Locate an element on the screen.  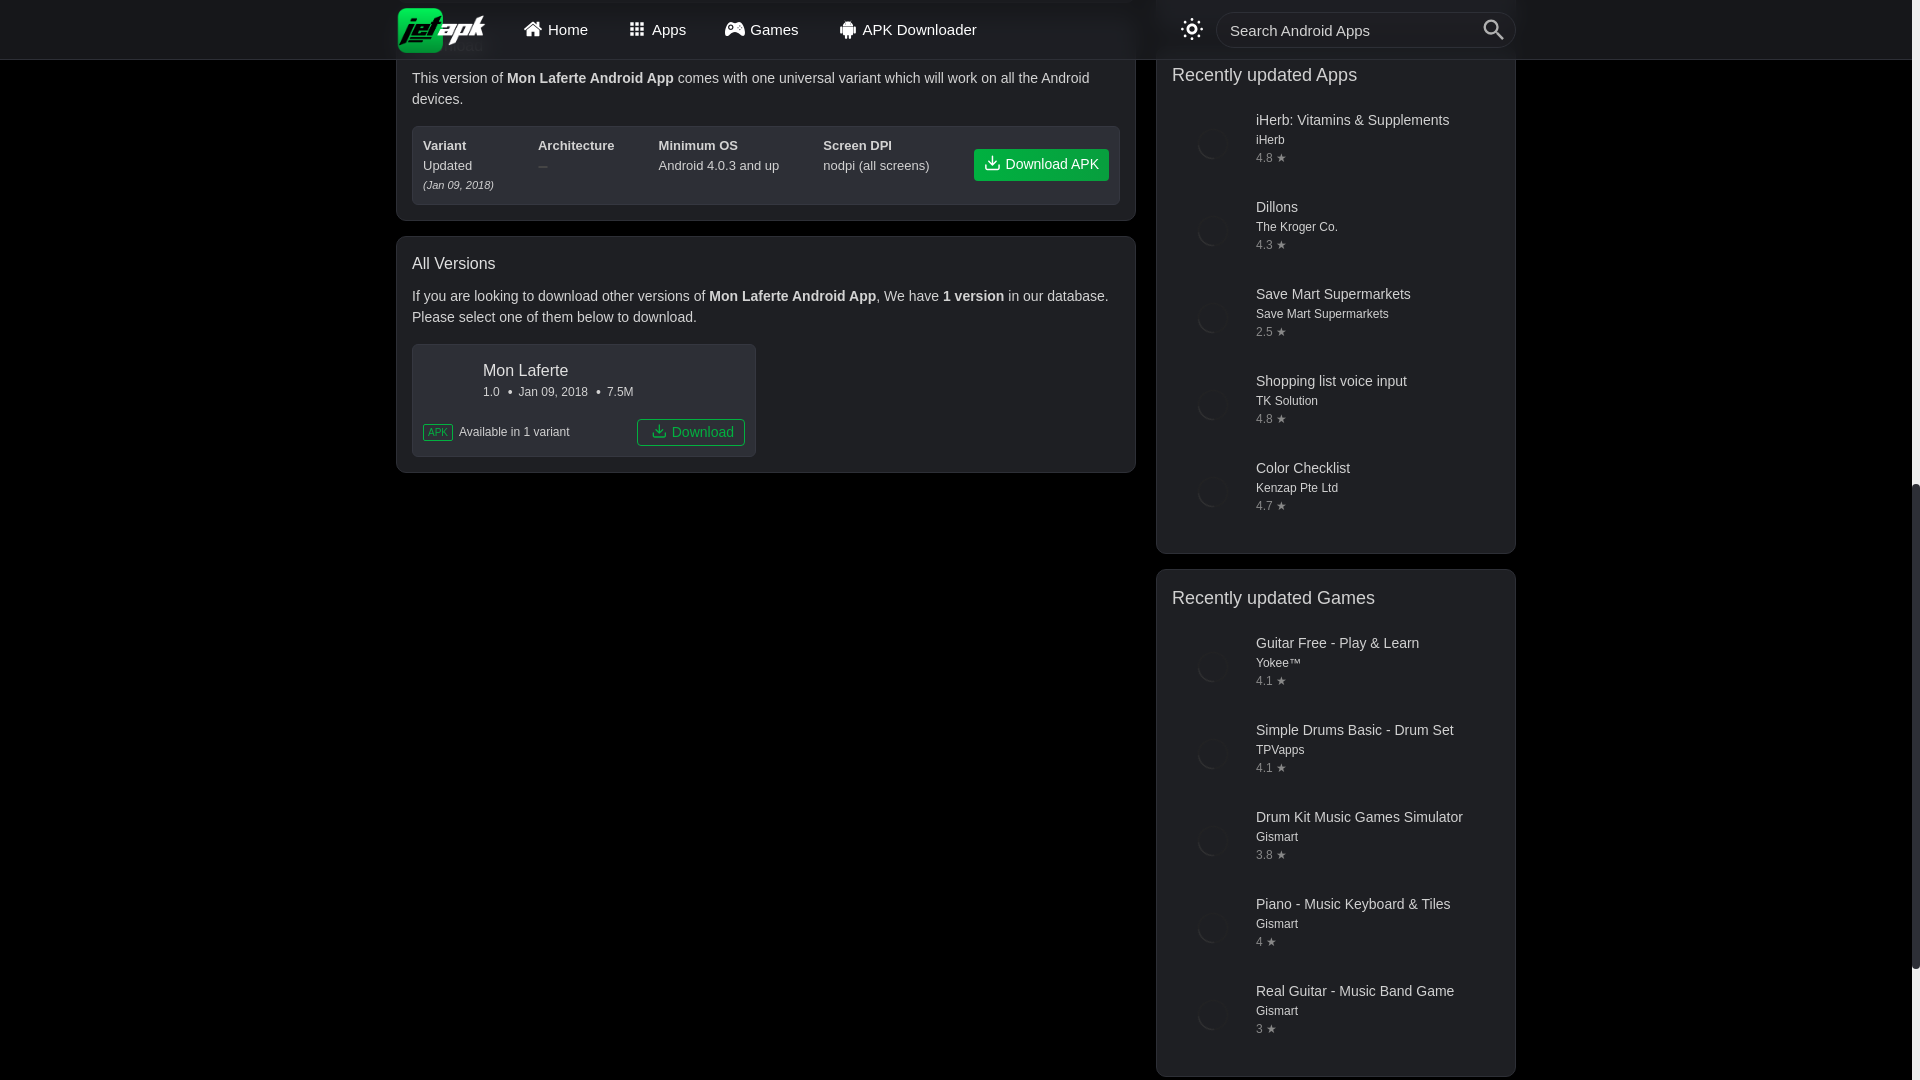
Download APK is located at coordinates (1041, 165).